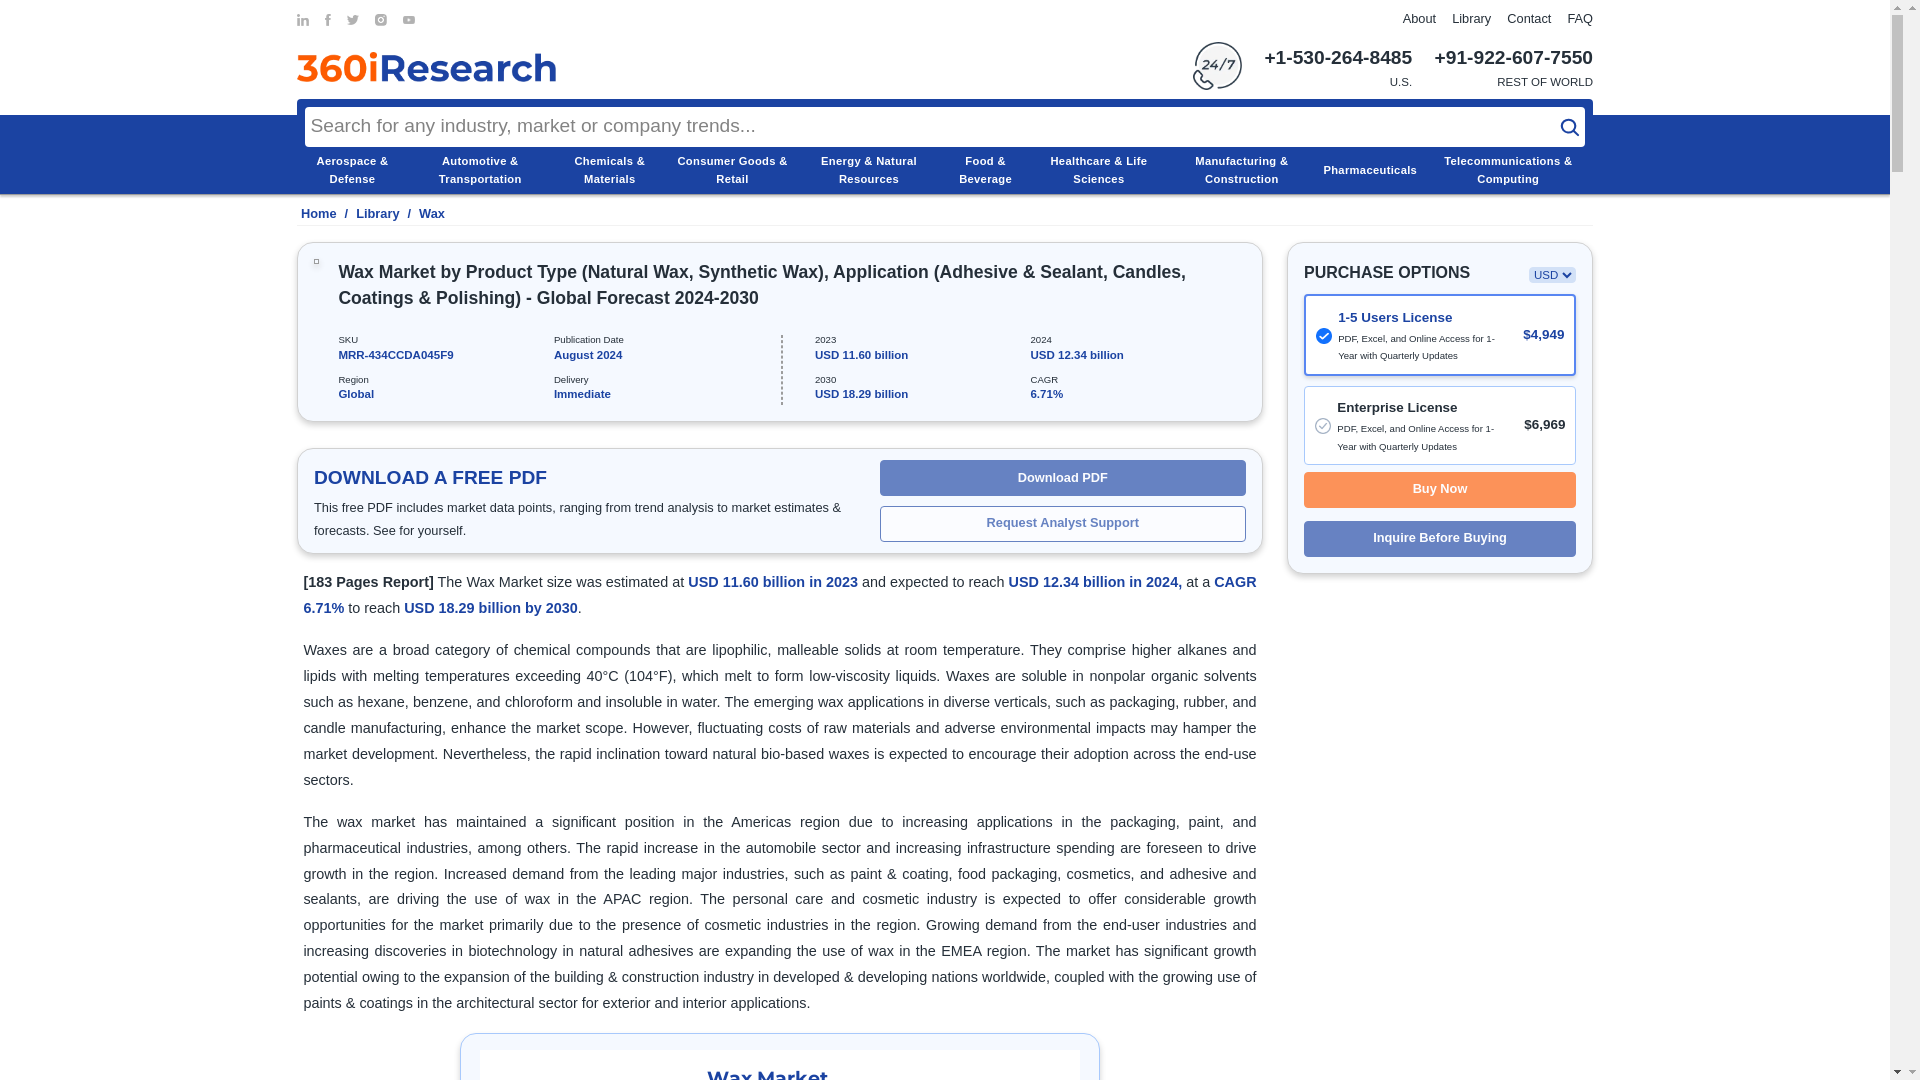 The width and height of the screenshot is (1920, 1080). Describe the element at coordinates (303, 20) in the screenshot. I see `360iResearch Linkedin` at that location.